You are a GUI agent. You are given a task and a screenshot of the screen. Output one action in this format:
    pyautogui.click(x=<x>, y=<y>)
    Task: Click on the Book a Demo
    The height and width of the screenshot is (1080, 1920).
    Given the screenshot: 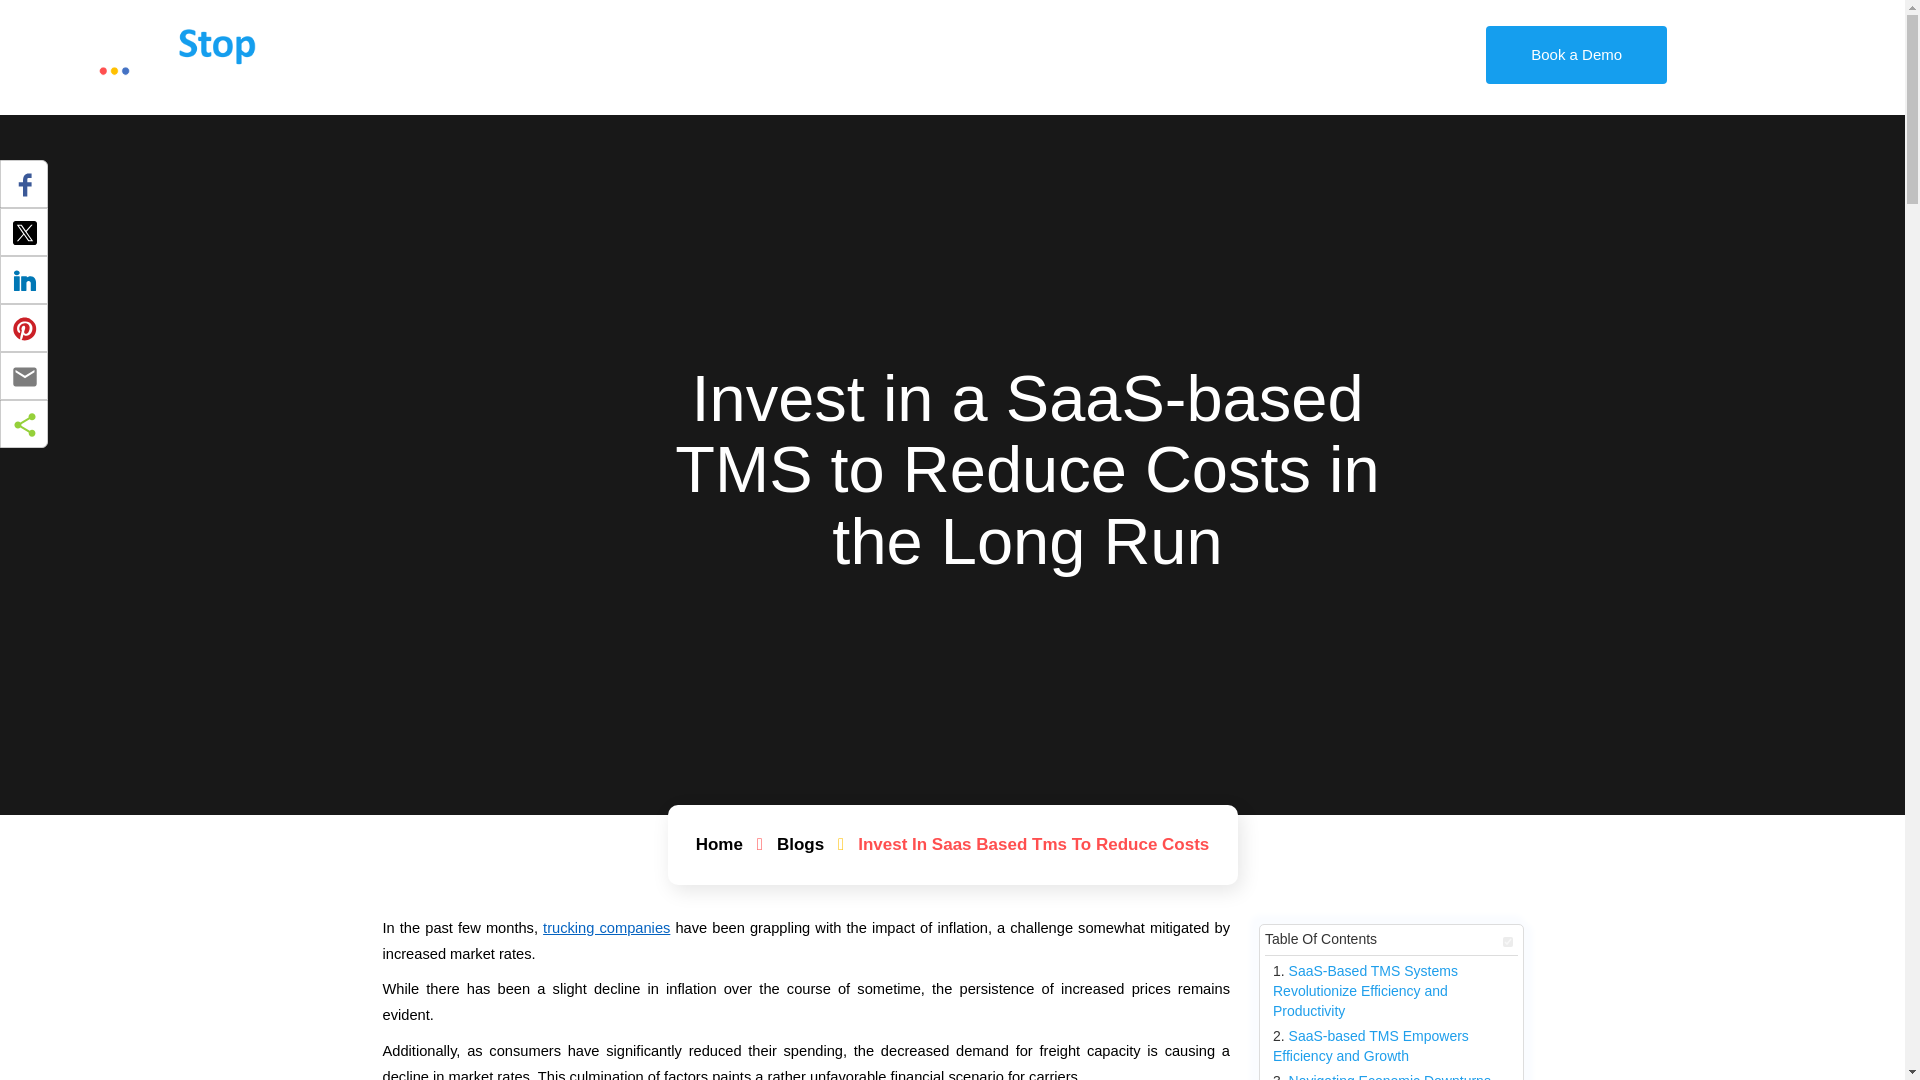 What is the action you would take?
    pyautogui.click(x=925, y=56)
    